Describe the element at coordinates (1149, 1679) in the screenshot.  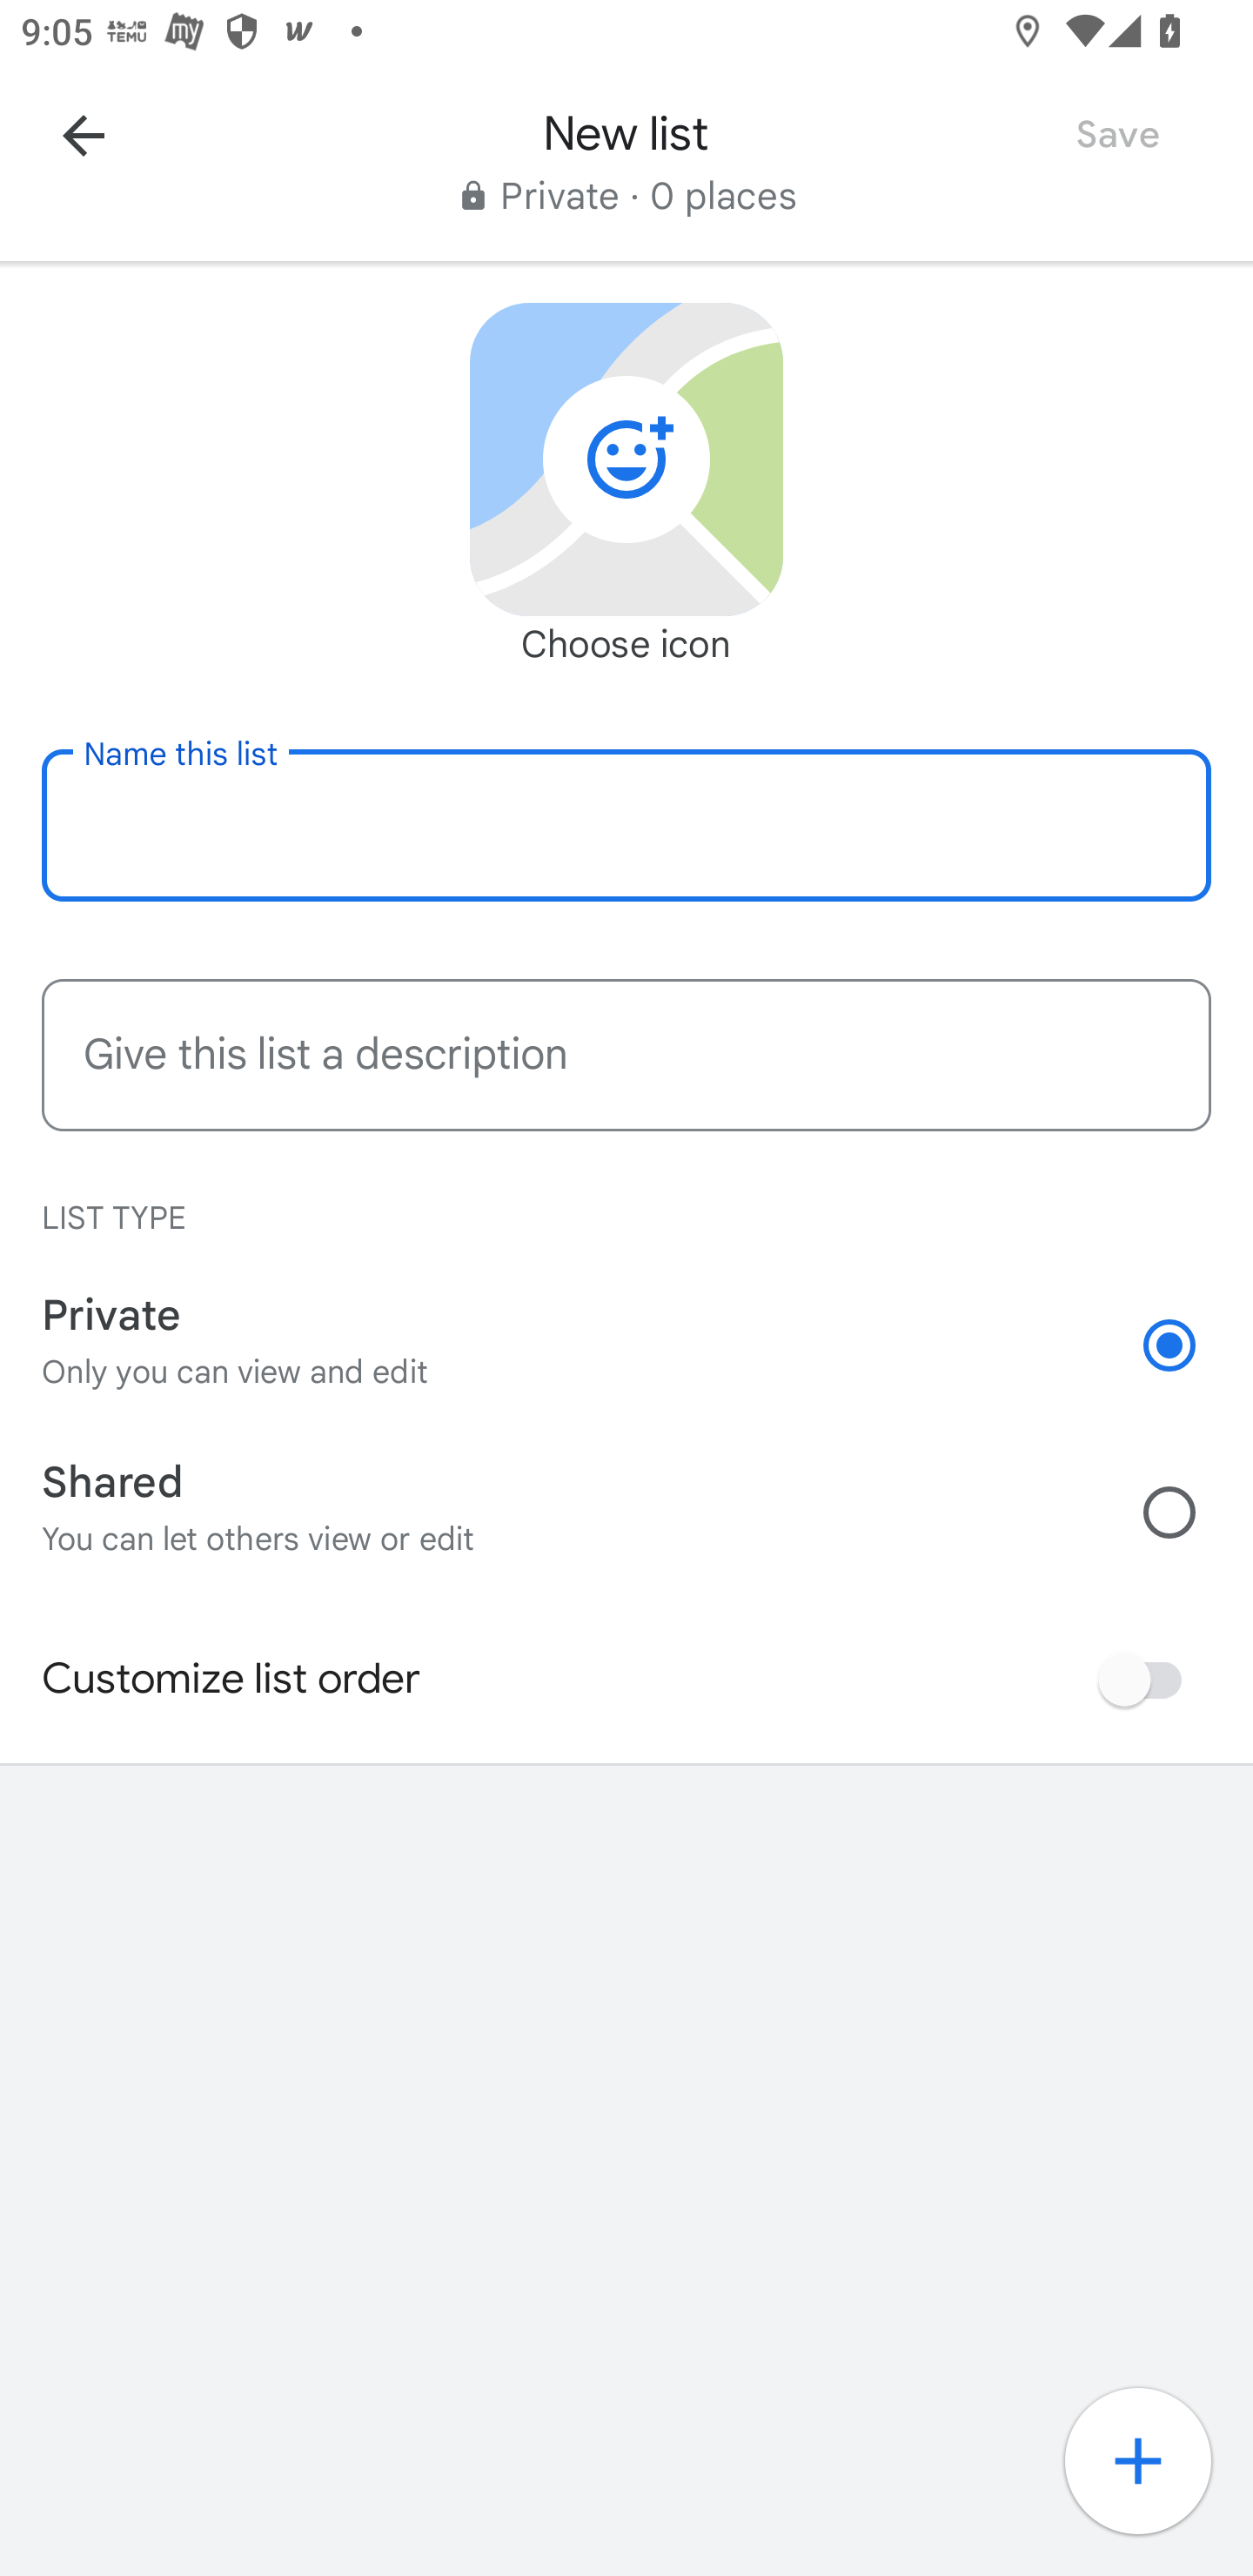
I see `Customize list order` at that location.